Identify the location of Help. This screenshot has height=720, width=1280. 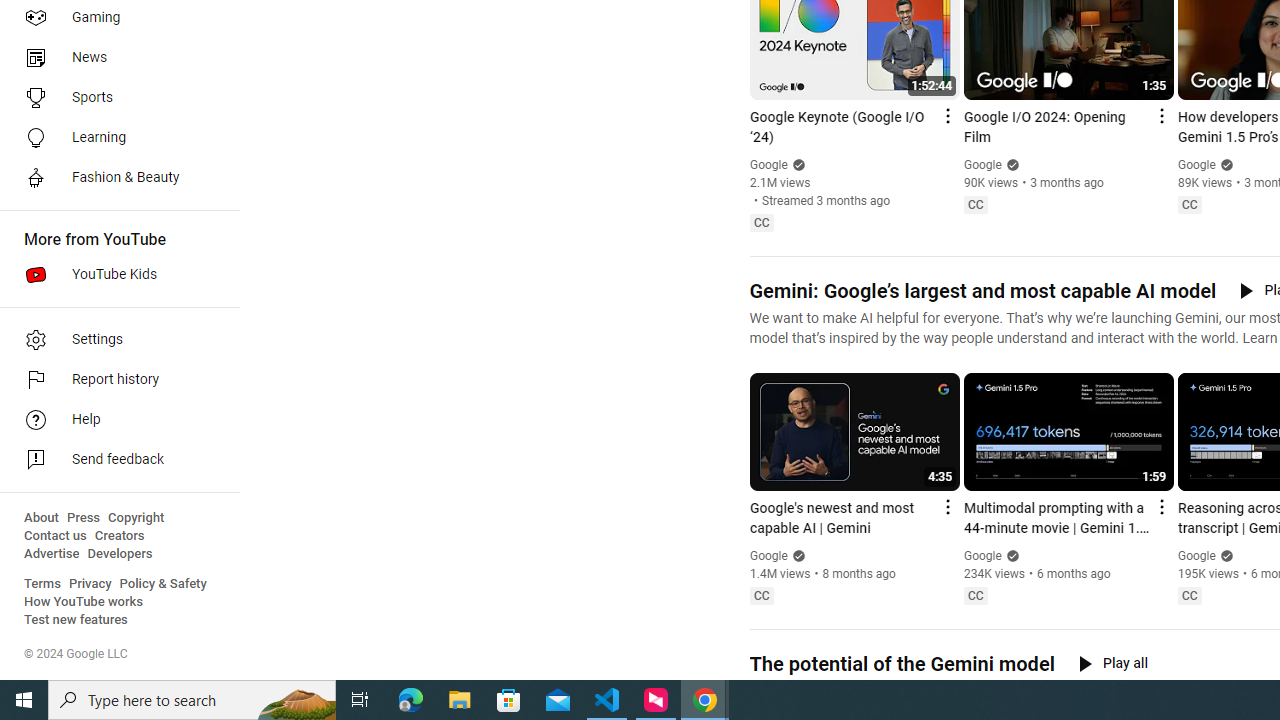
(114, 420).